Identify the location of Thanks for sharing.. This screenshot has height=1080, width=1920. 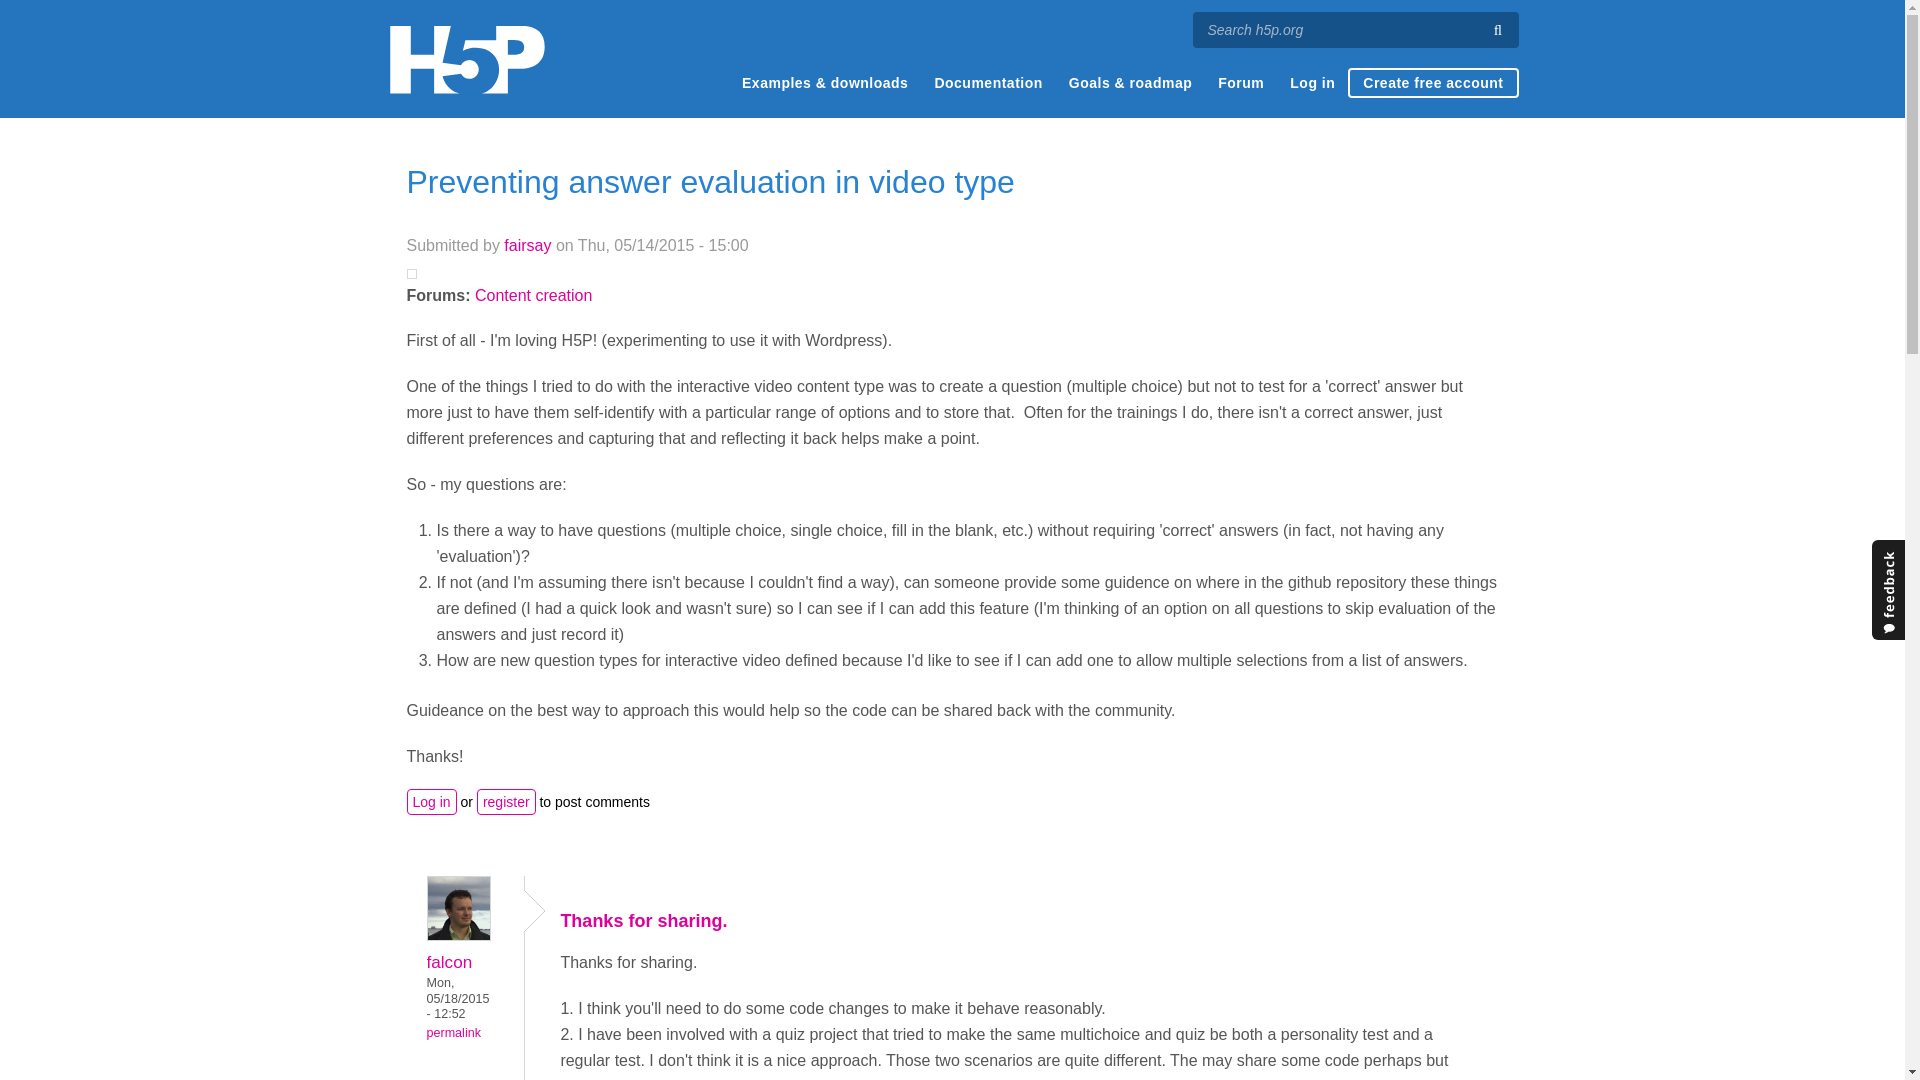
(644, 920).